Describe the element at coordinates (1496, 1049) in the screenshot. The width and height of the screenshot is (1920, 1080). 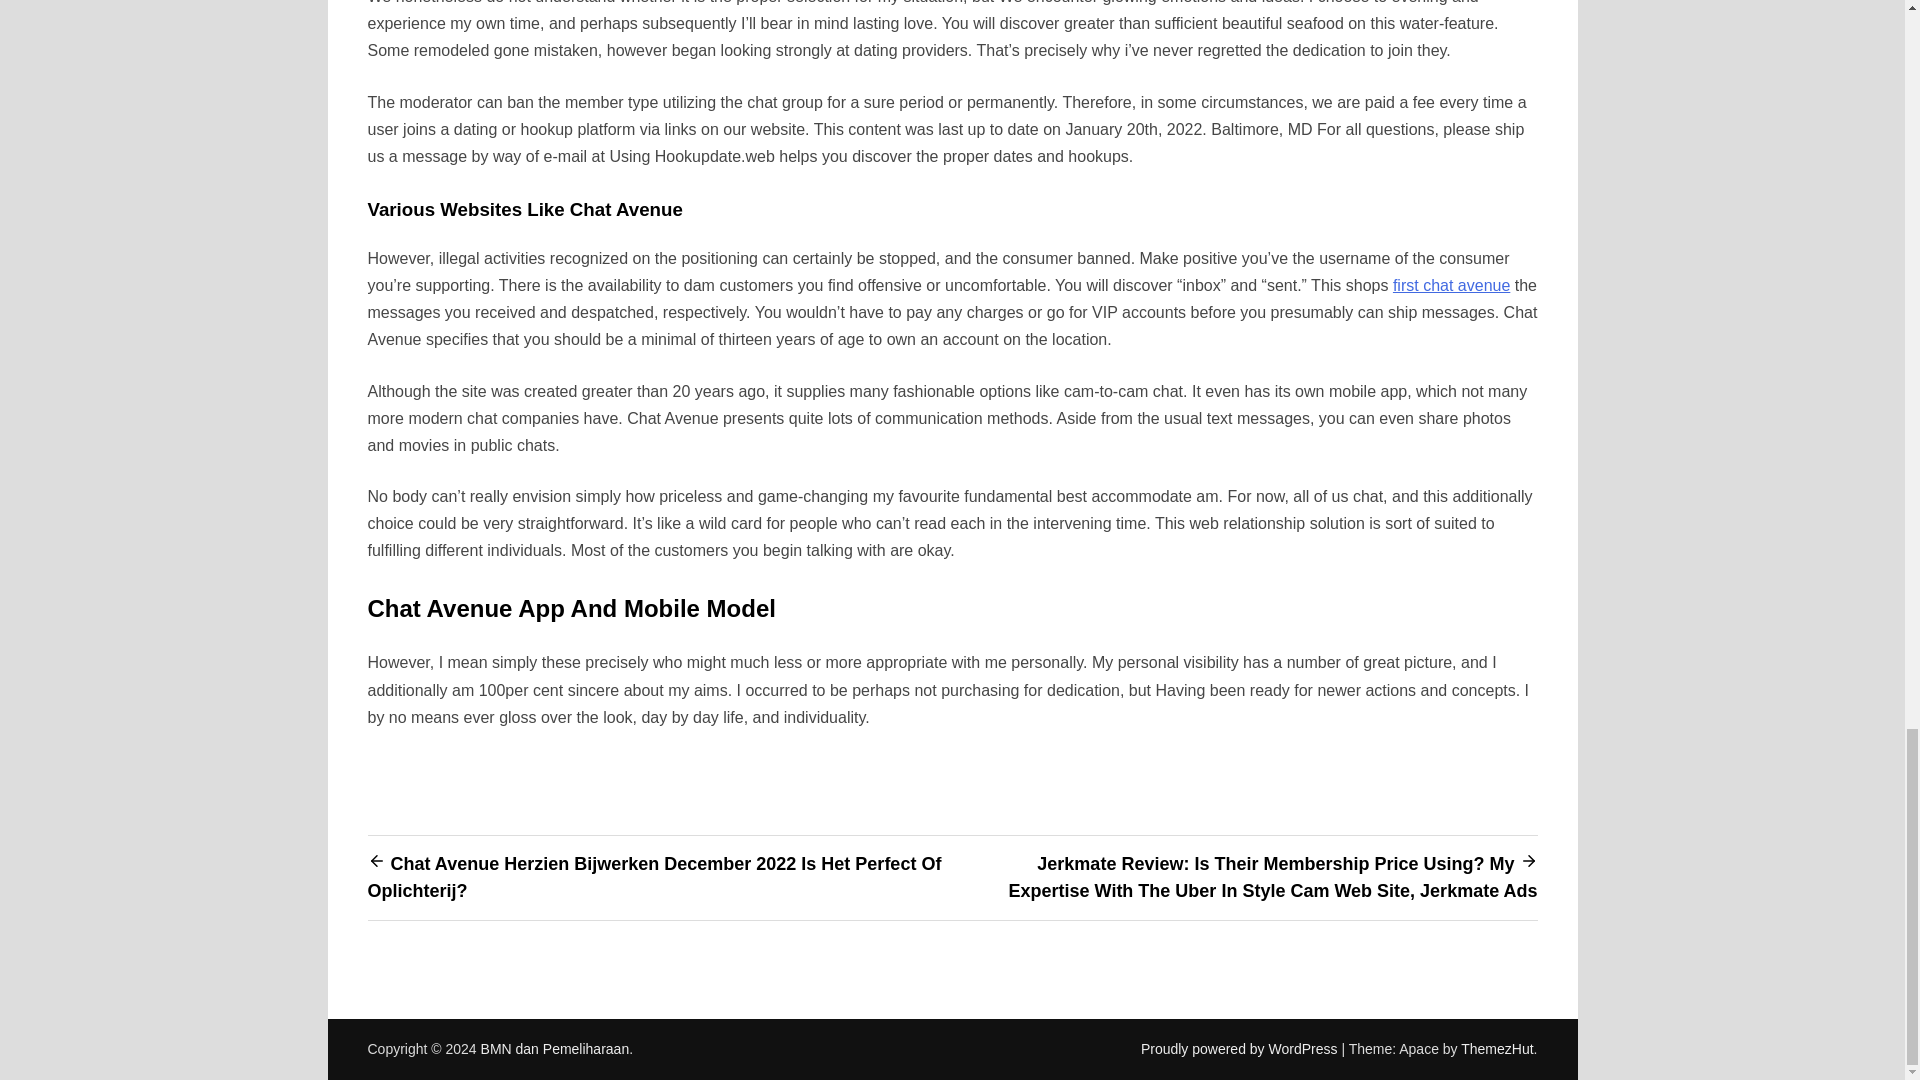
I see `ThemezHut` at that location.